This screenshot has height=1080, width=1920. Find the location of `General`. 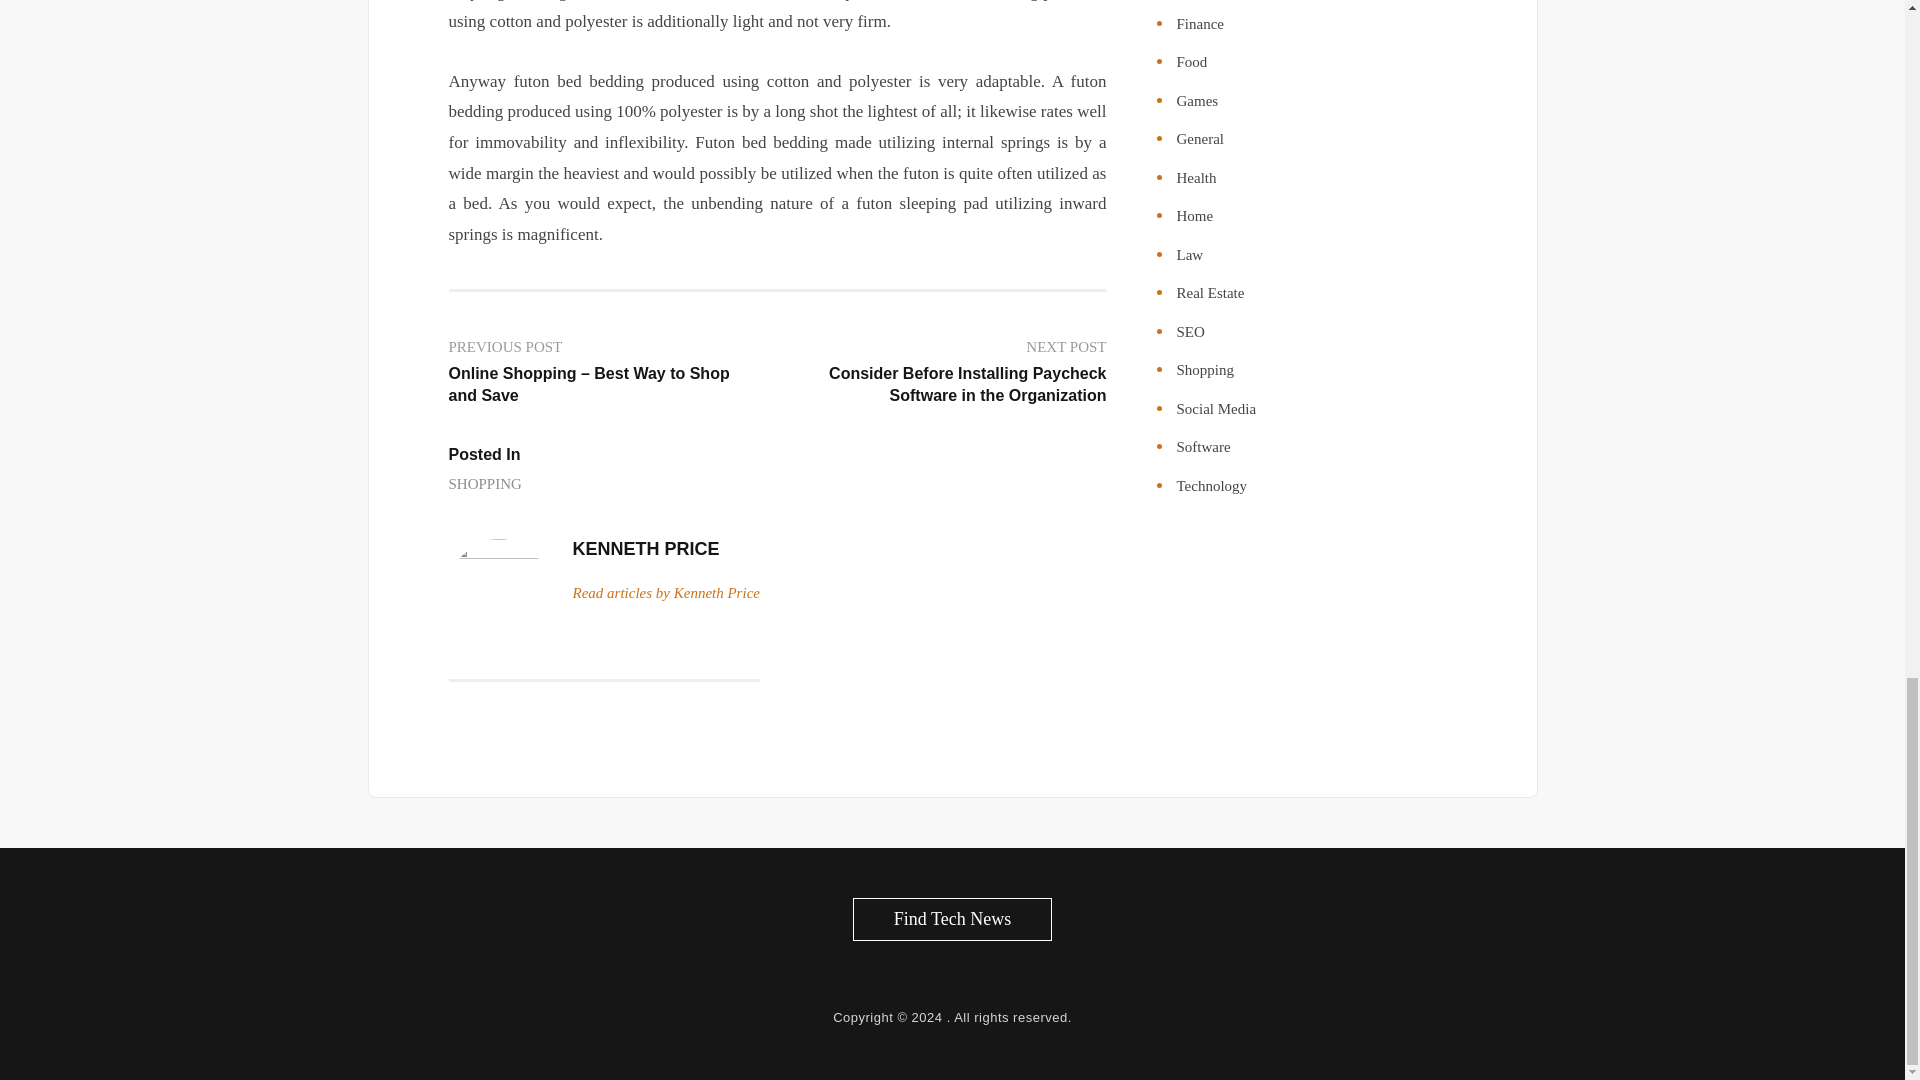

General is located at coordinates (1199, 138).